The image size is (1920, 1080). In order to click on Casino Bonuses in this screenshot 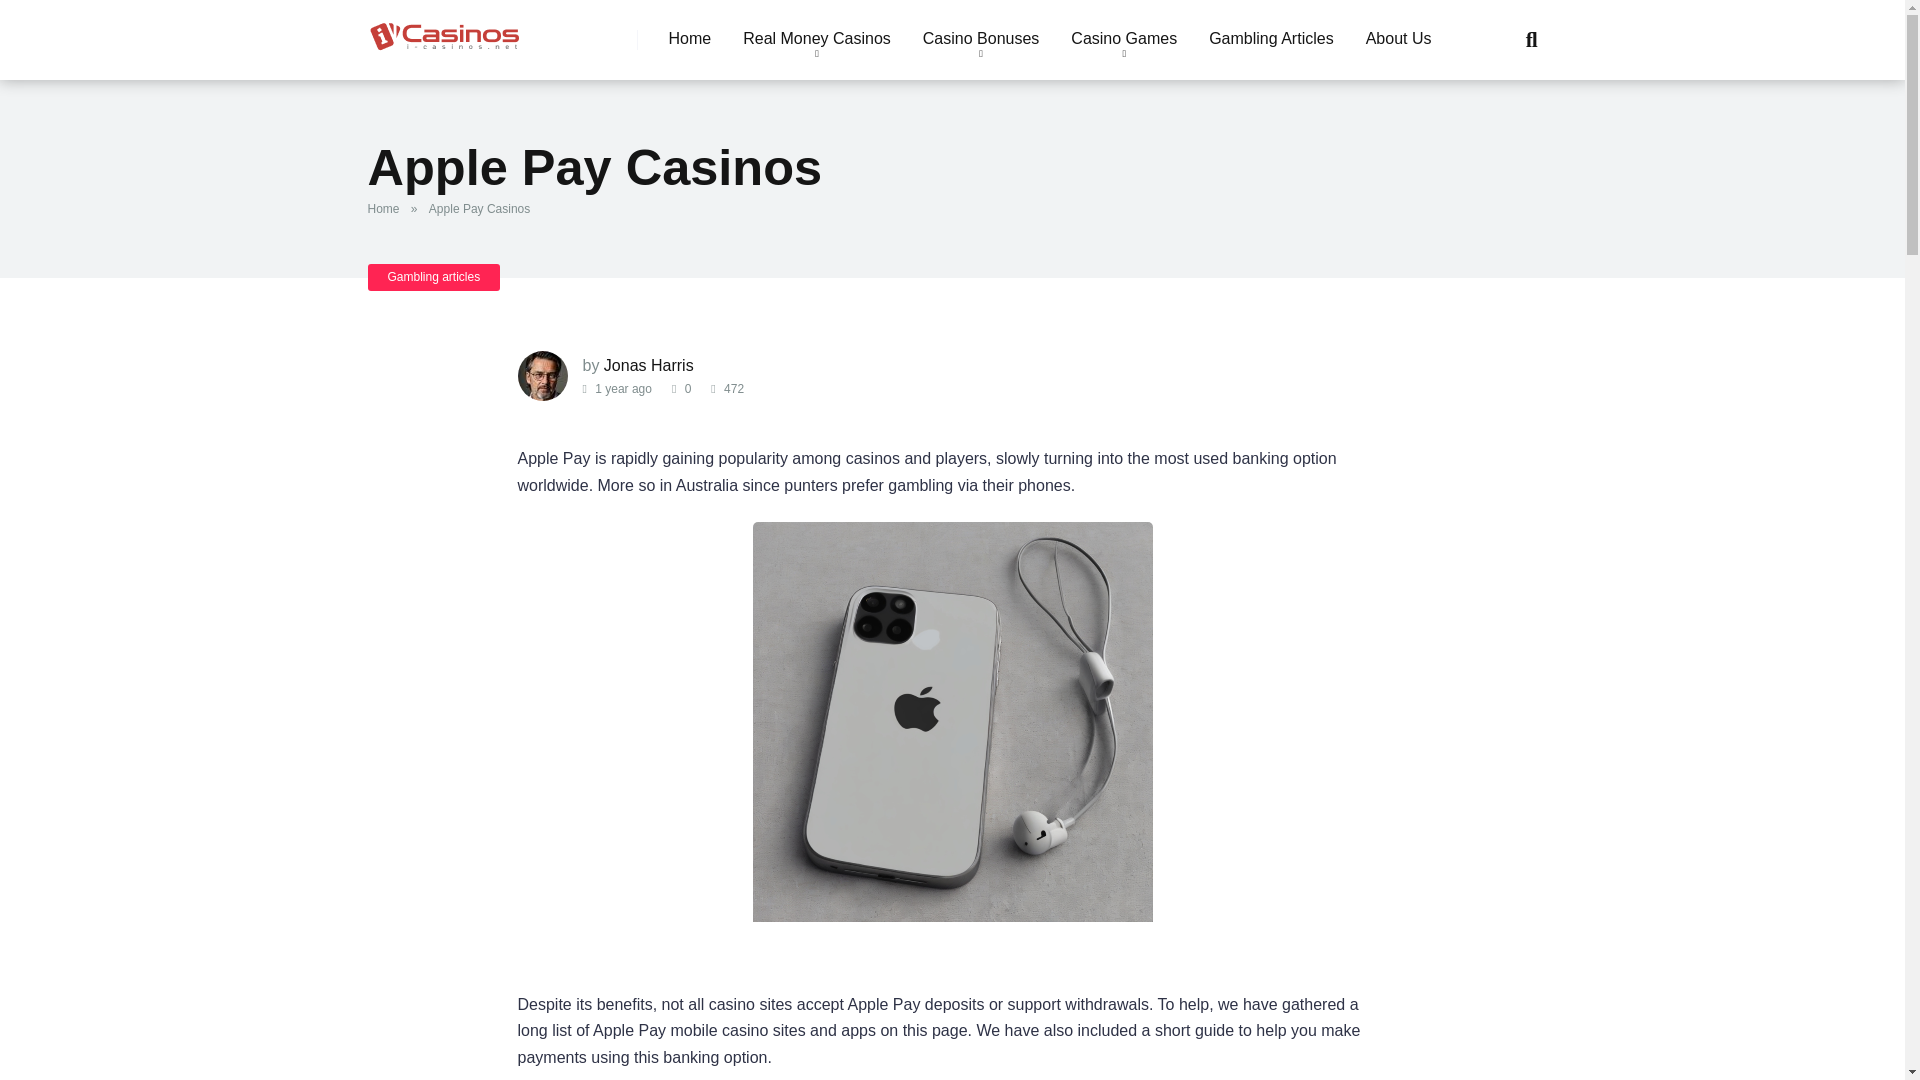, I will do `click(981, 40)`.